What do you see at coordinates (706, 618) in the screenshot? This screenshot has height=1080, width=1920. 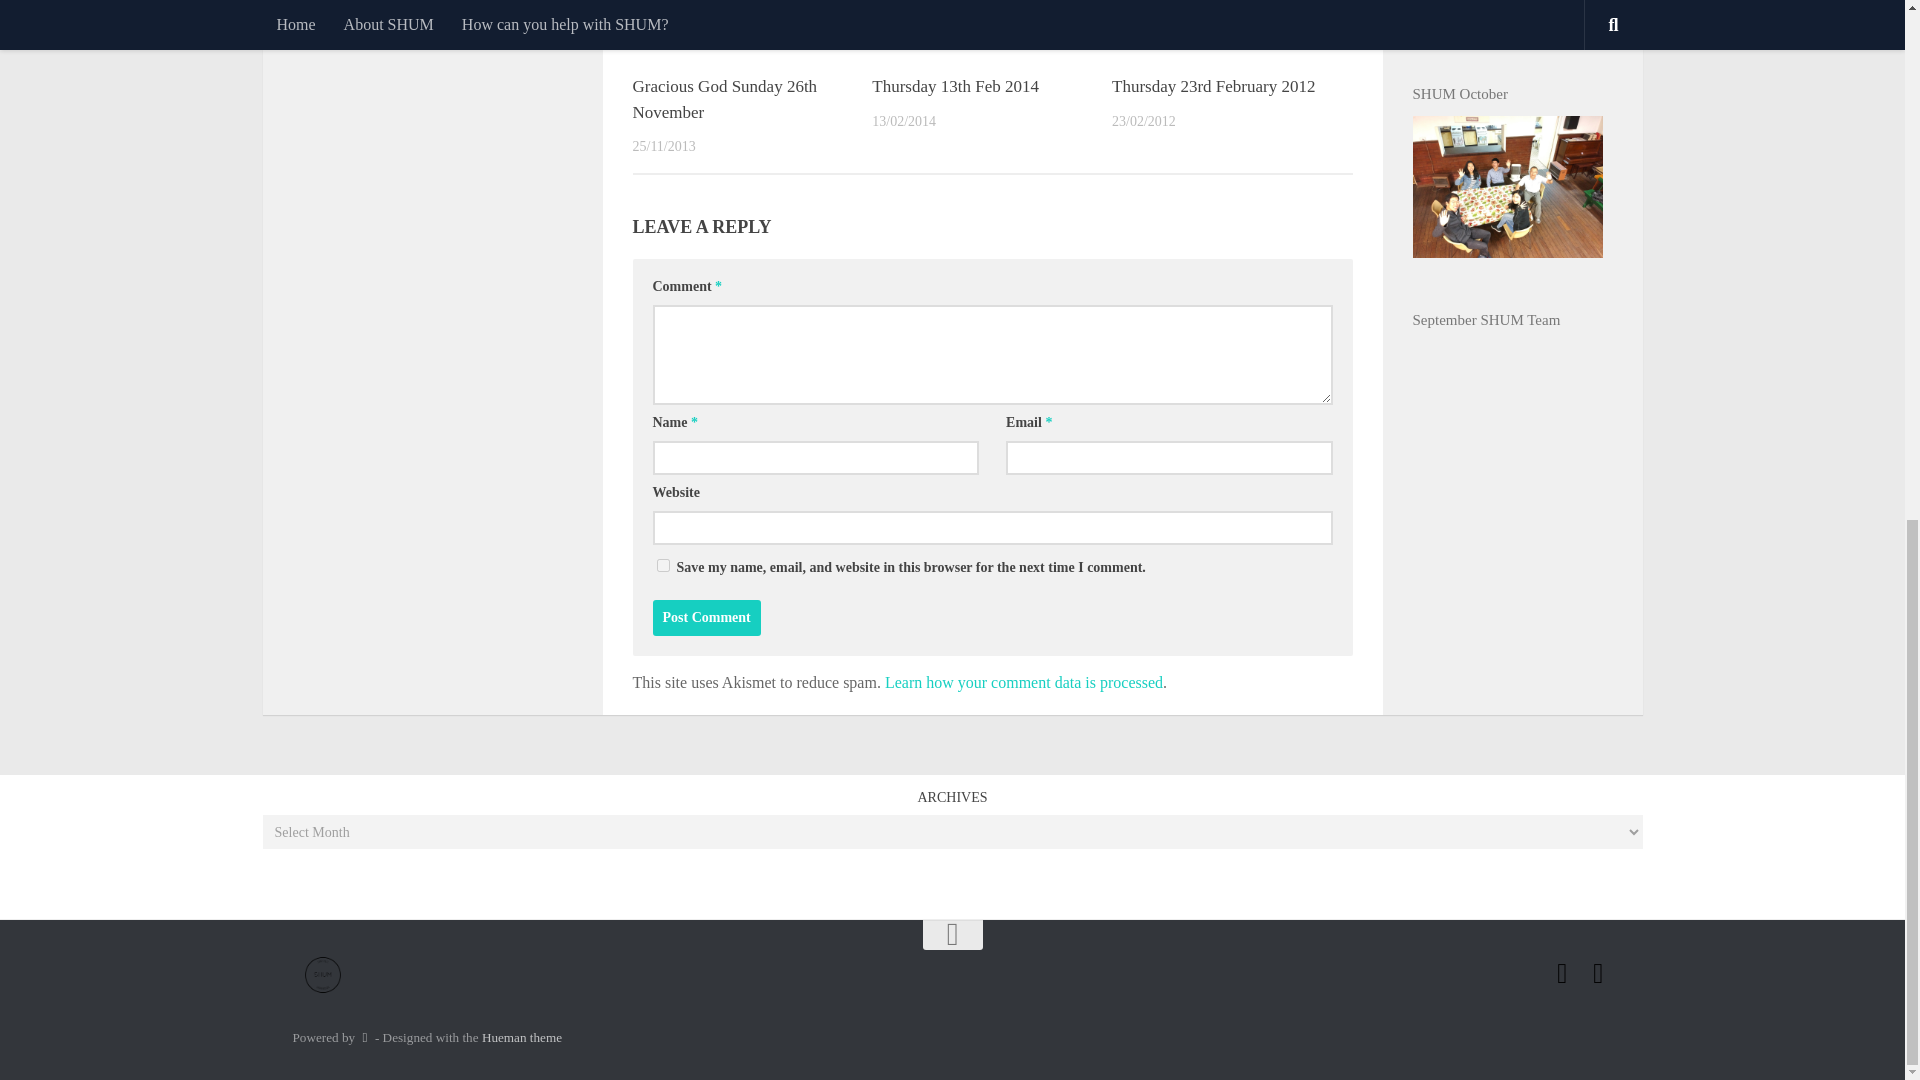 I see `Post Comment` at bounding box center [706, 618].